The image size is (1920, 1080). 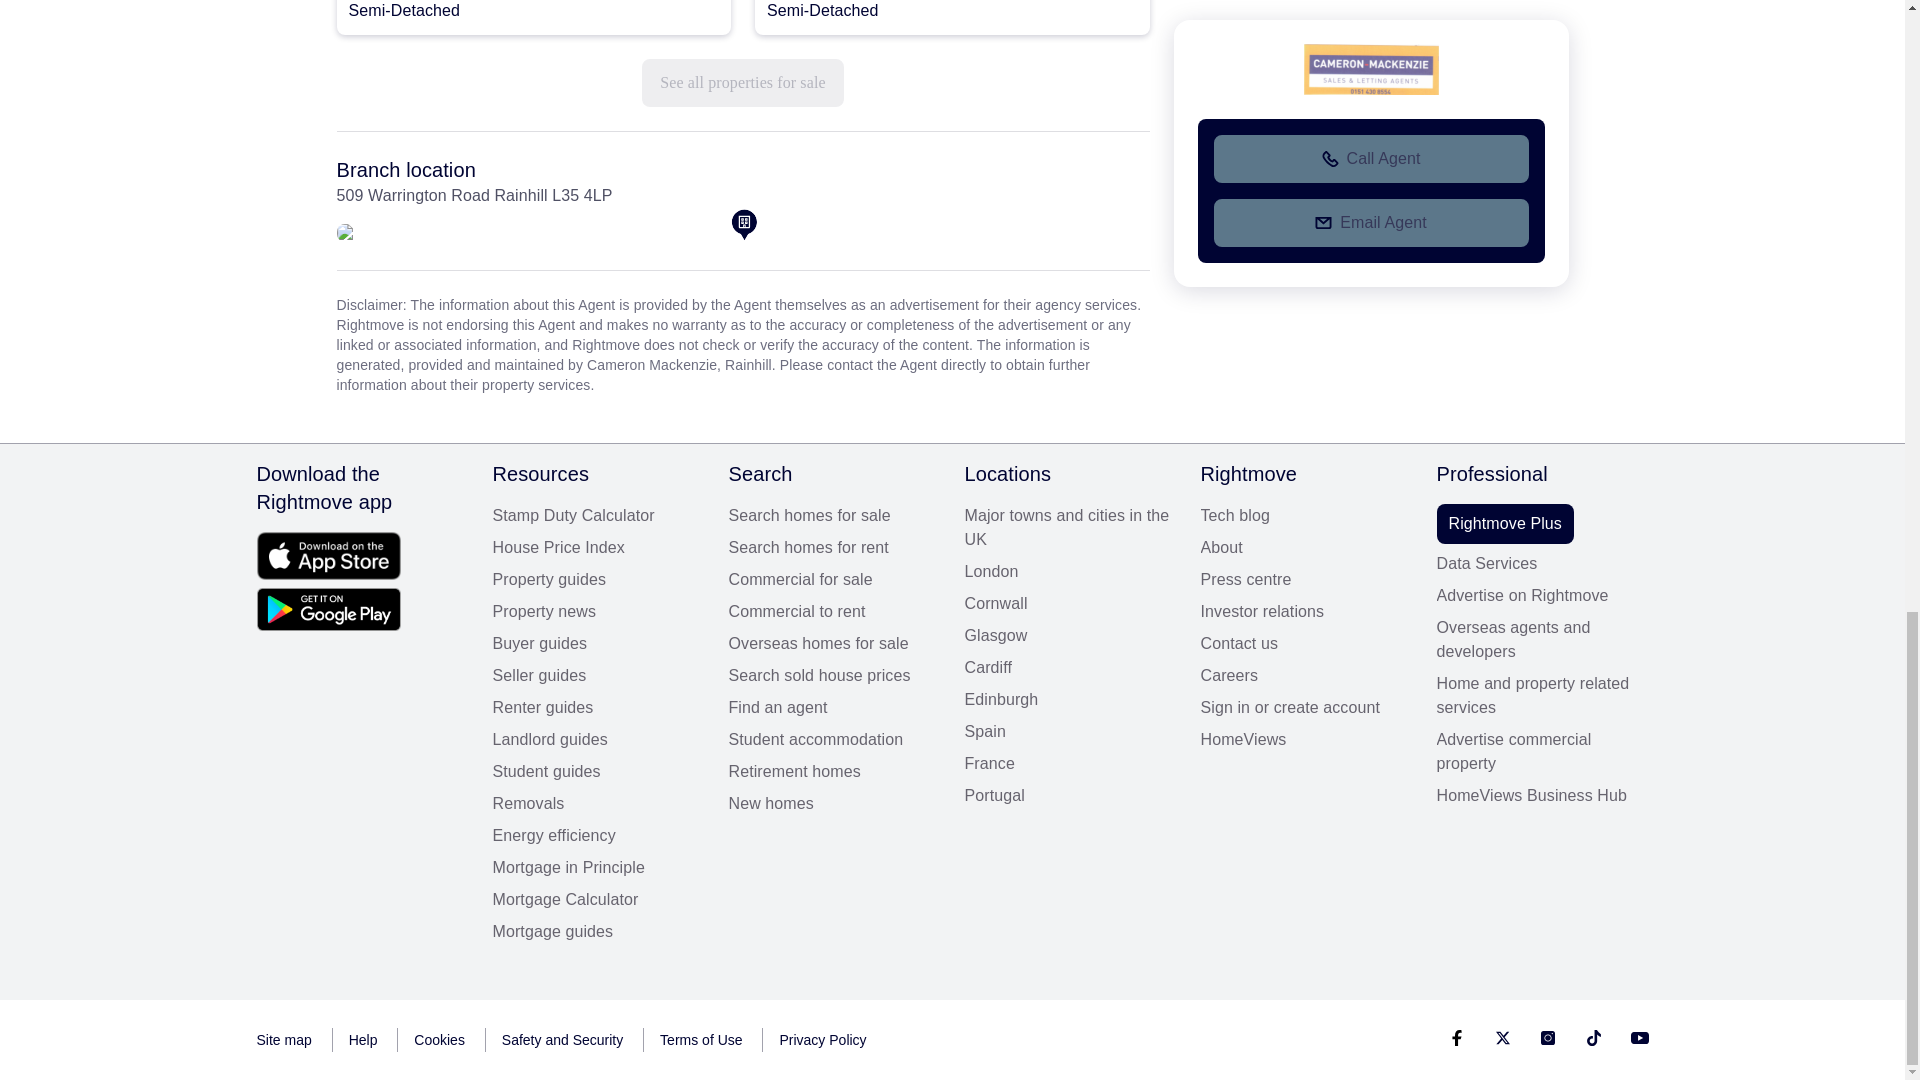 I want to click on Commercial for sale, so click(x=834, y=580).